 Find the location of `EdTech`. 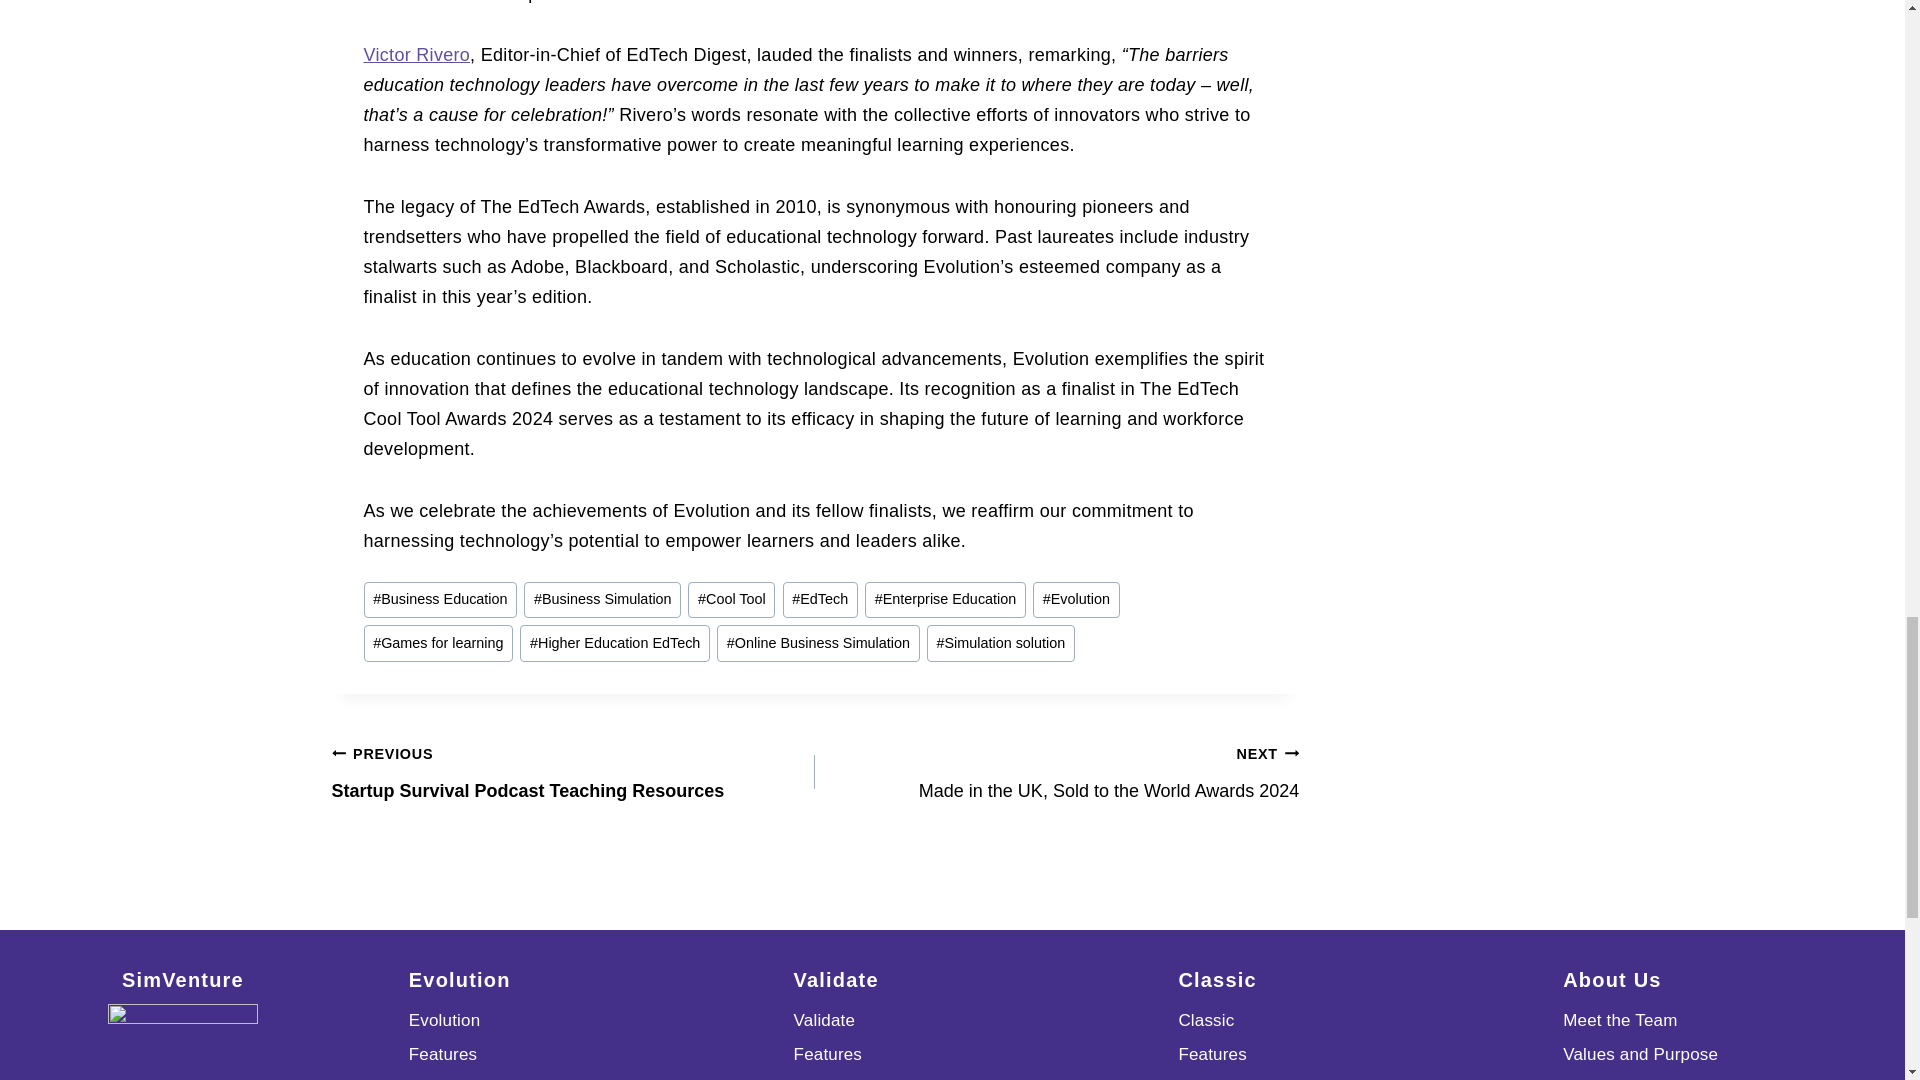

EdTech is located at coordinates (820, 600).